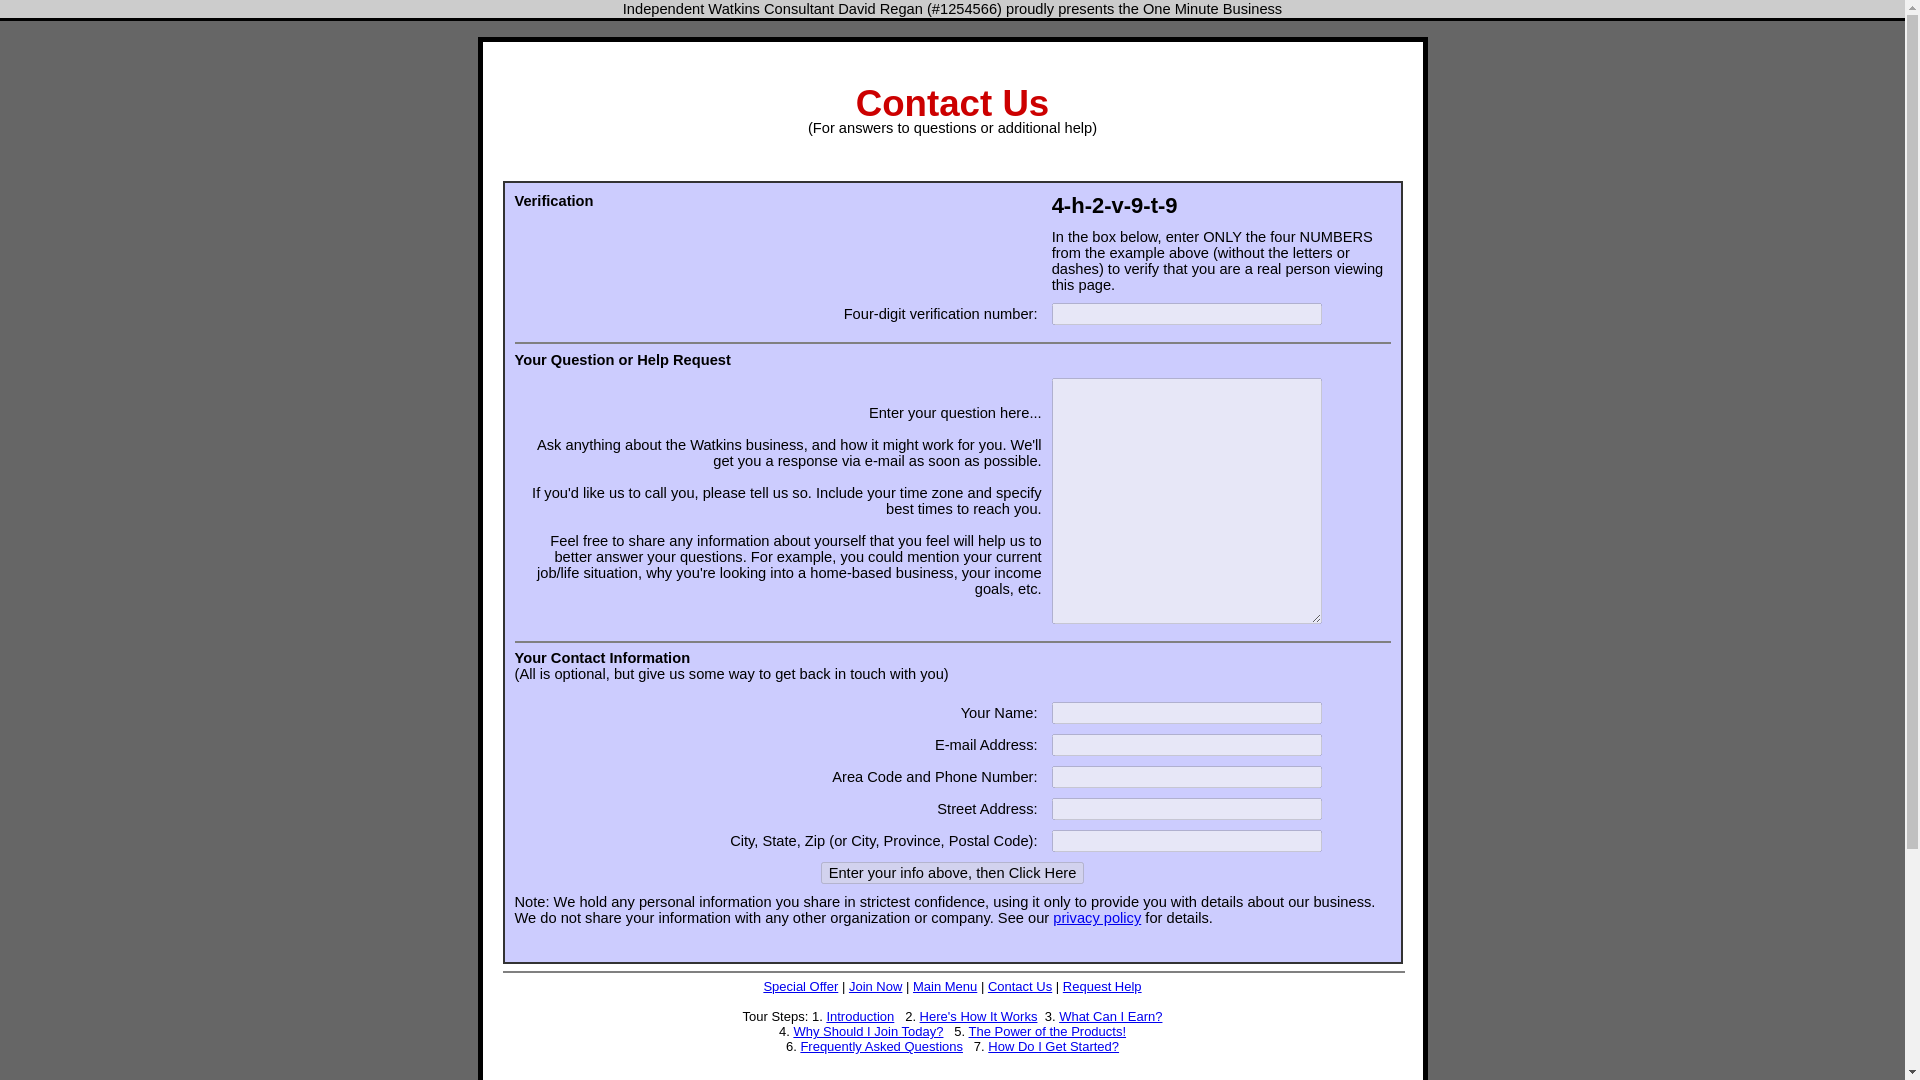  Describe the element at coordinates (800, 986) in the screenshot. I see `Special Offer` at that location.